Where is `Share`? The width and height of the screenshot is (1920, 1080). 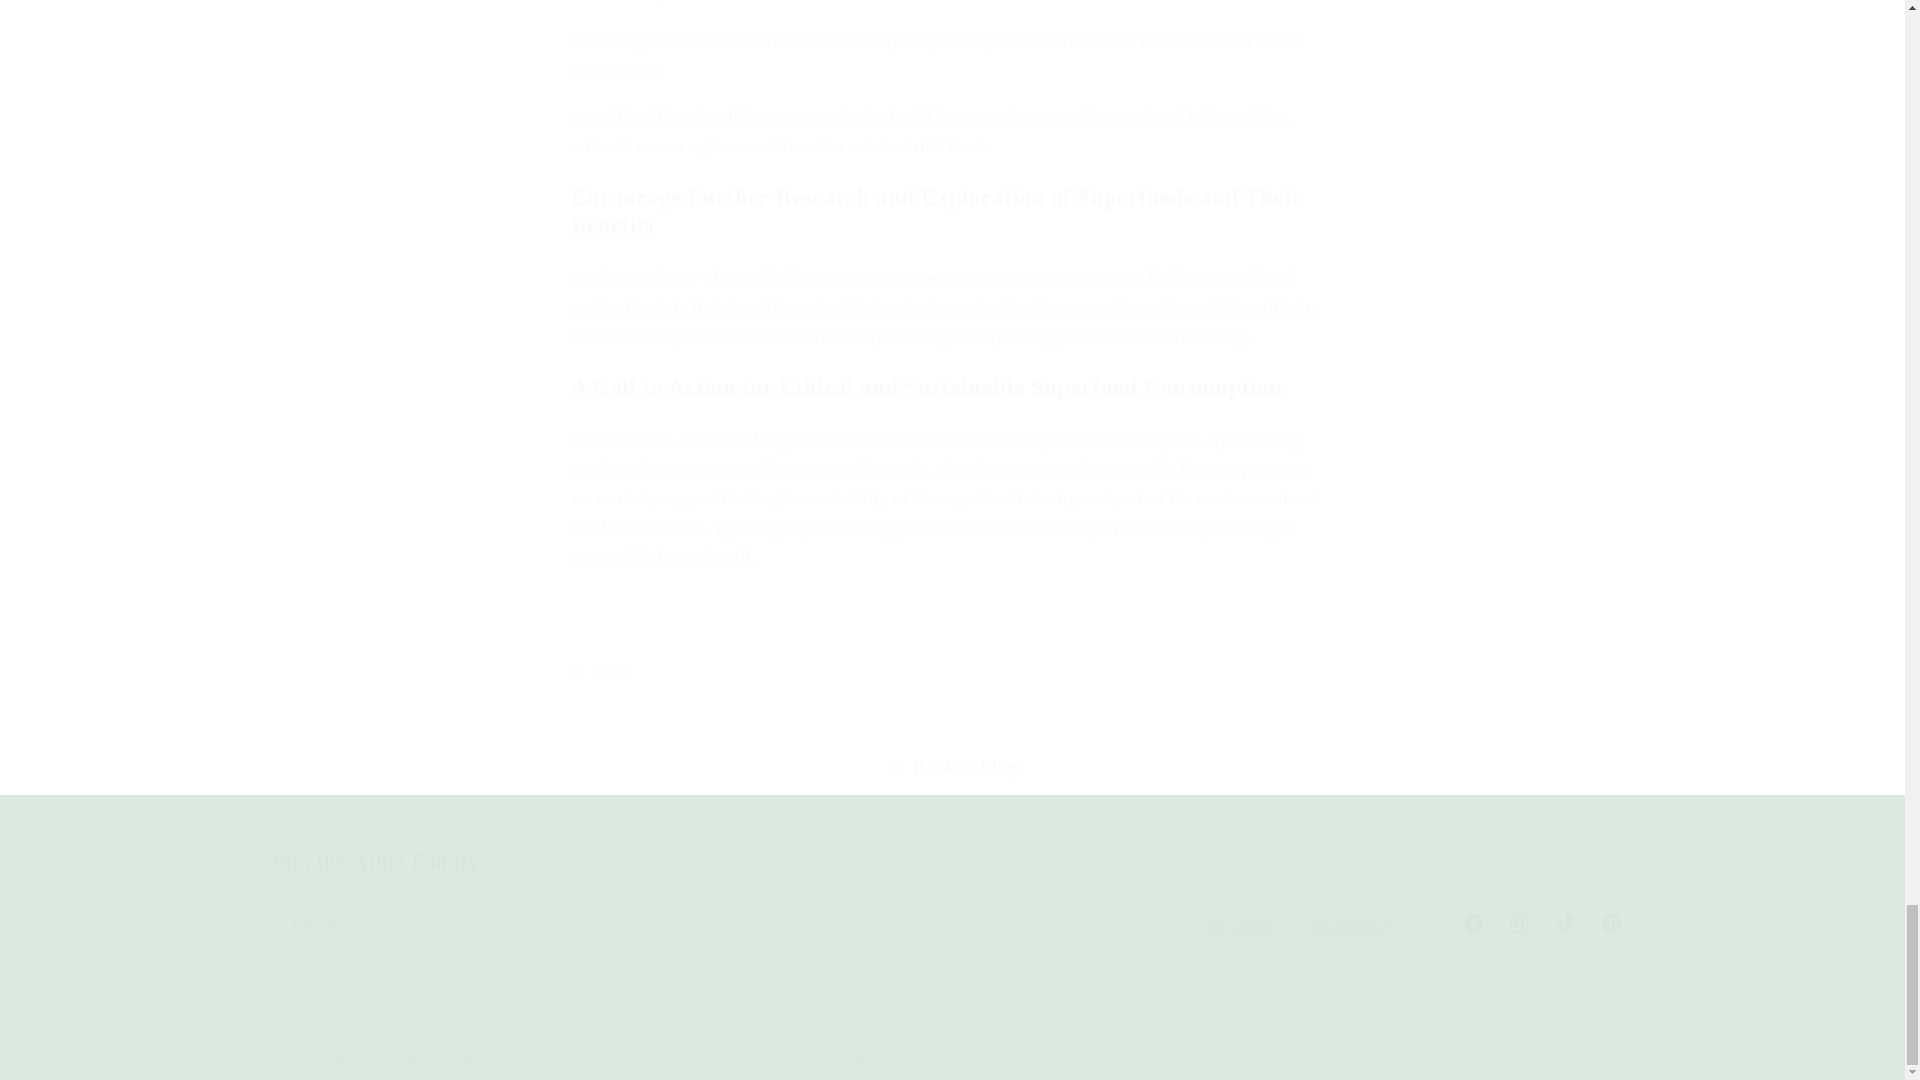 Share is located at coordinates (951, 674).